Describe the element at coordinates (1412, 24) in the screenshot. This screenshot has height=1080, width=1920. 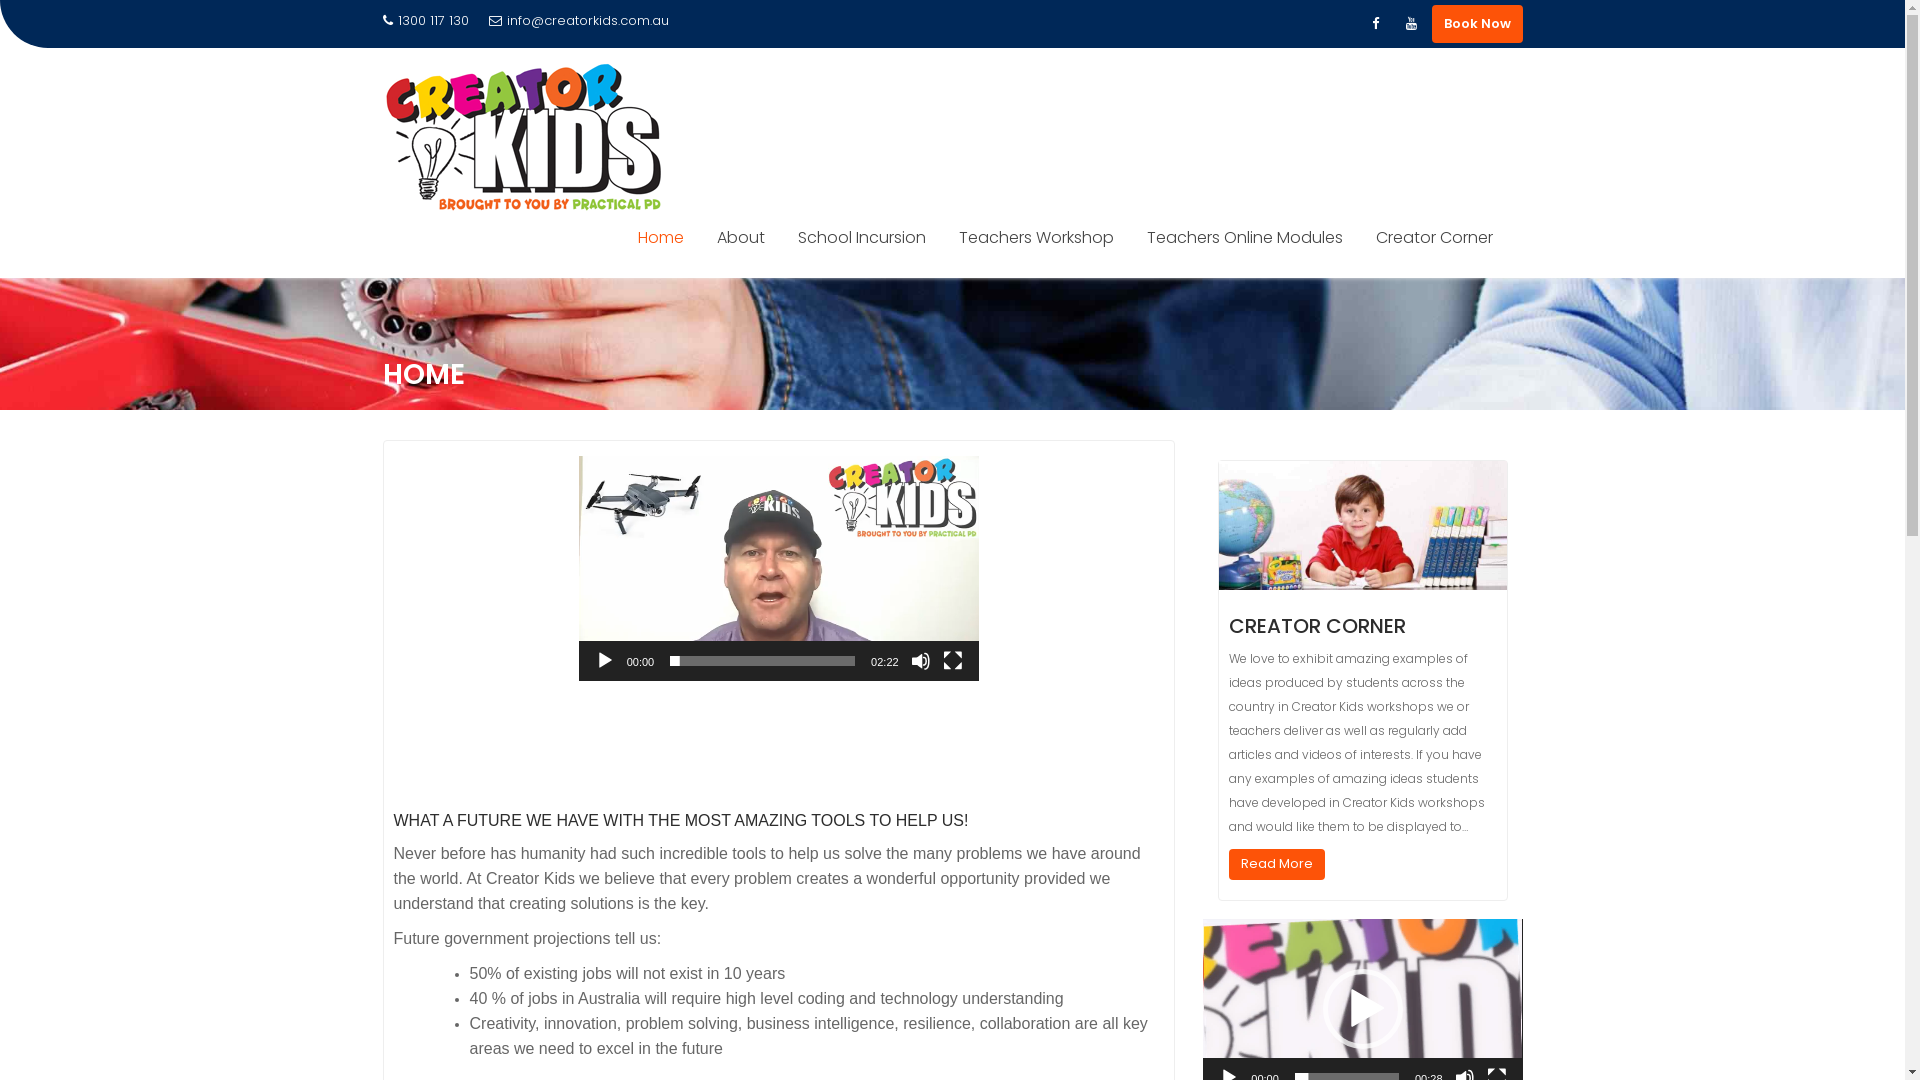
I see `Youtube` at that location.